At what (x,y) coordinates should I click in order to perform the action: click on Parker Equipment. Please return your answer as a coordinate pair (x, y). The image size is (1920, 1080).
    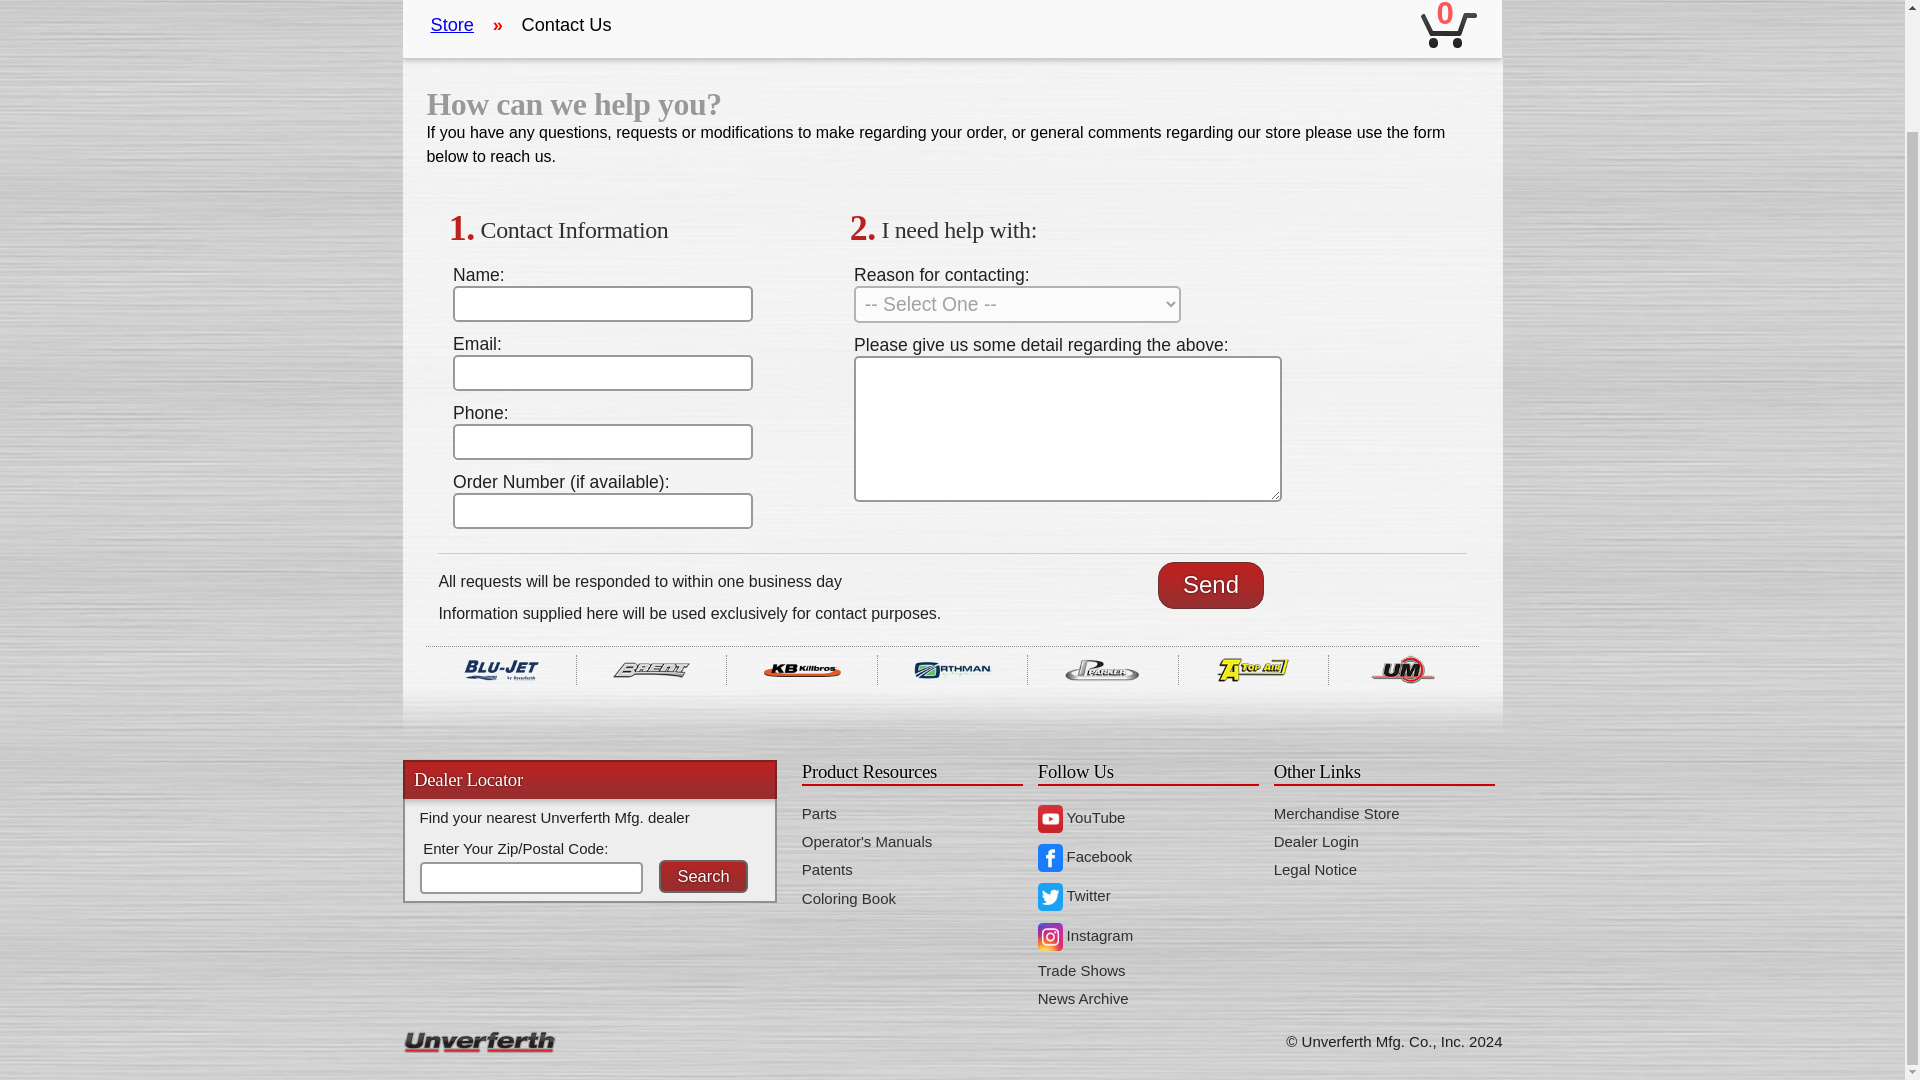
    Looking at the image, I should click on (1102, 669).